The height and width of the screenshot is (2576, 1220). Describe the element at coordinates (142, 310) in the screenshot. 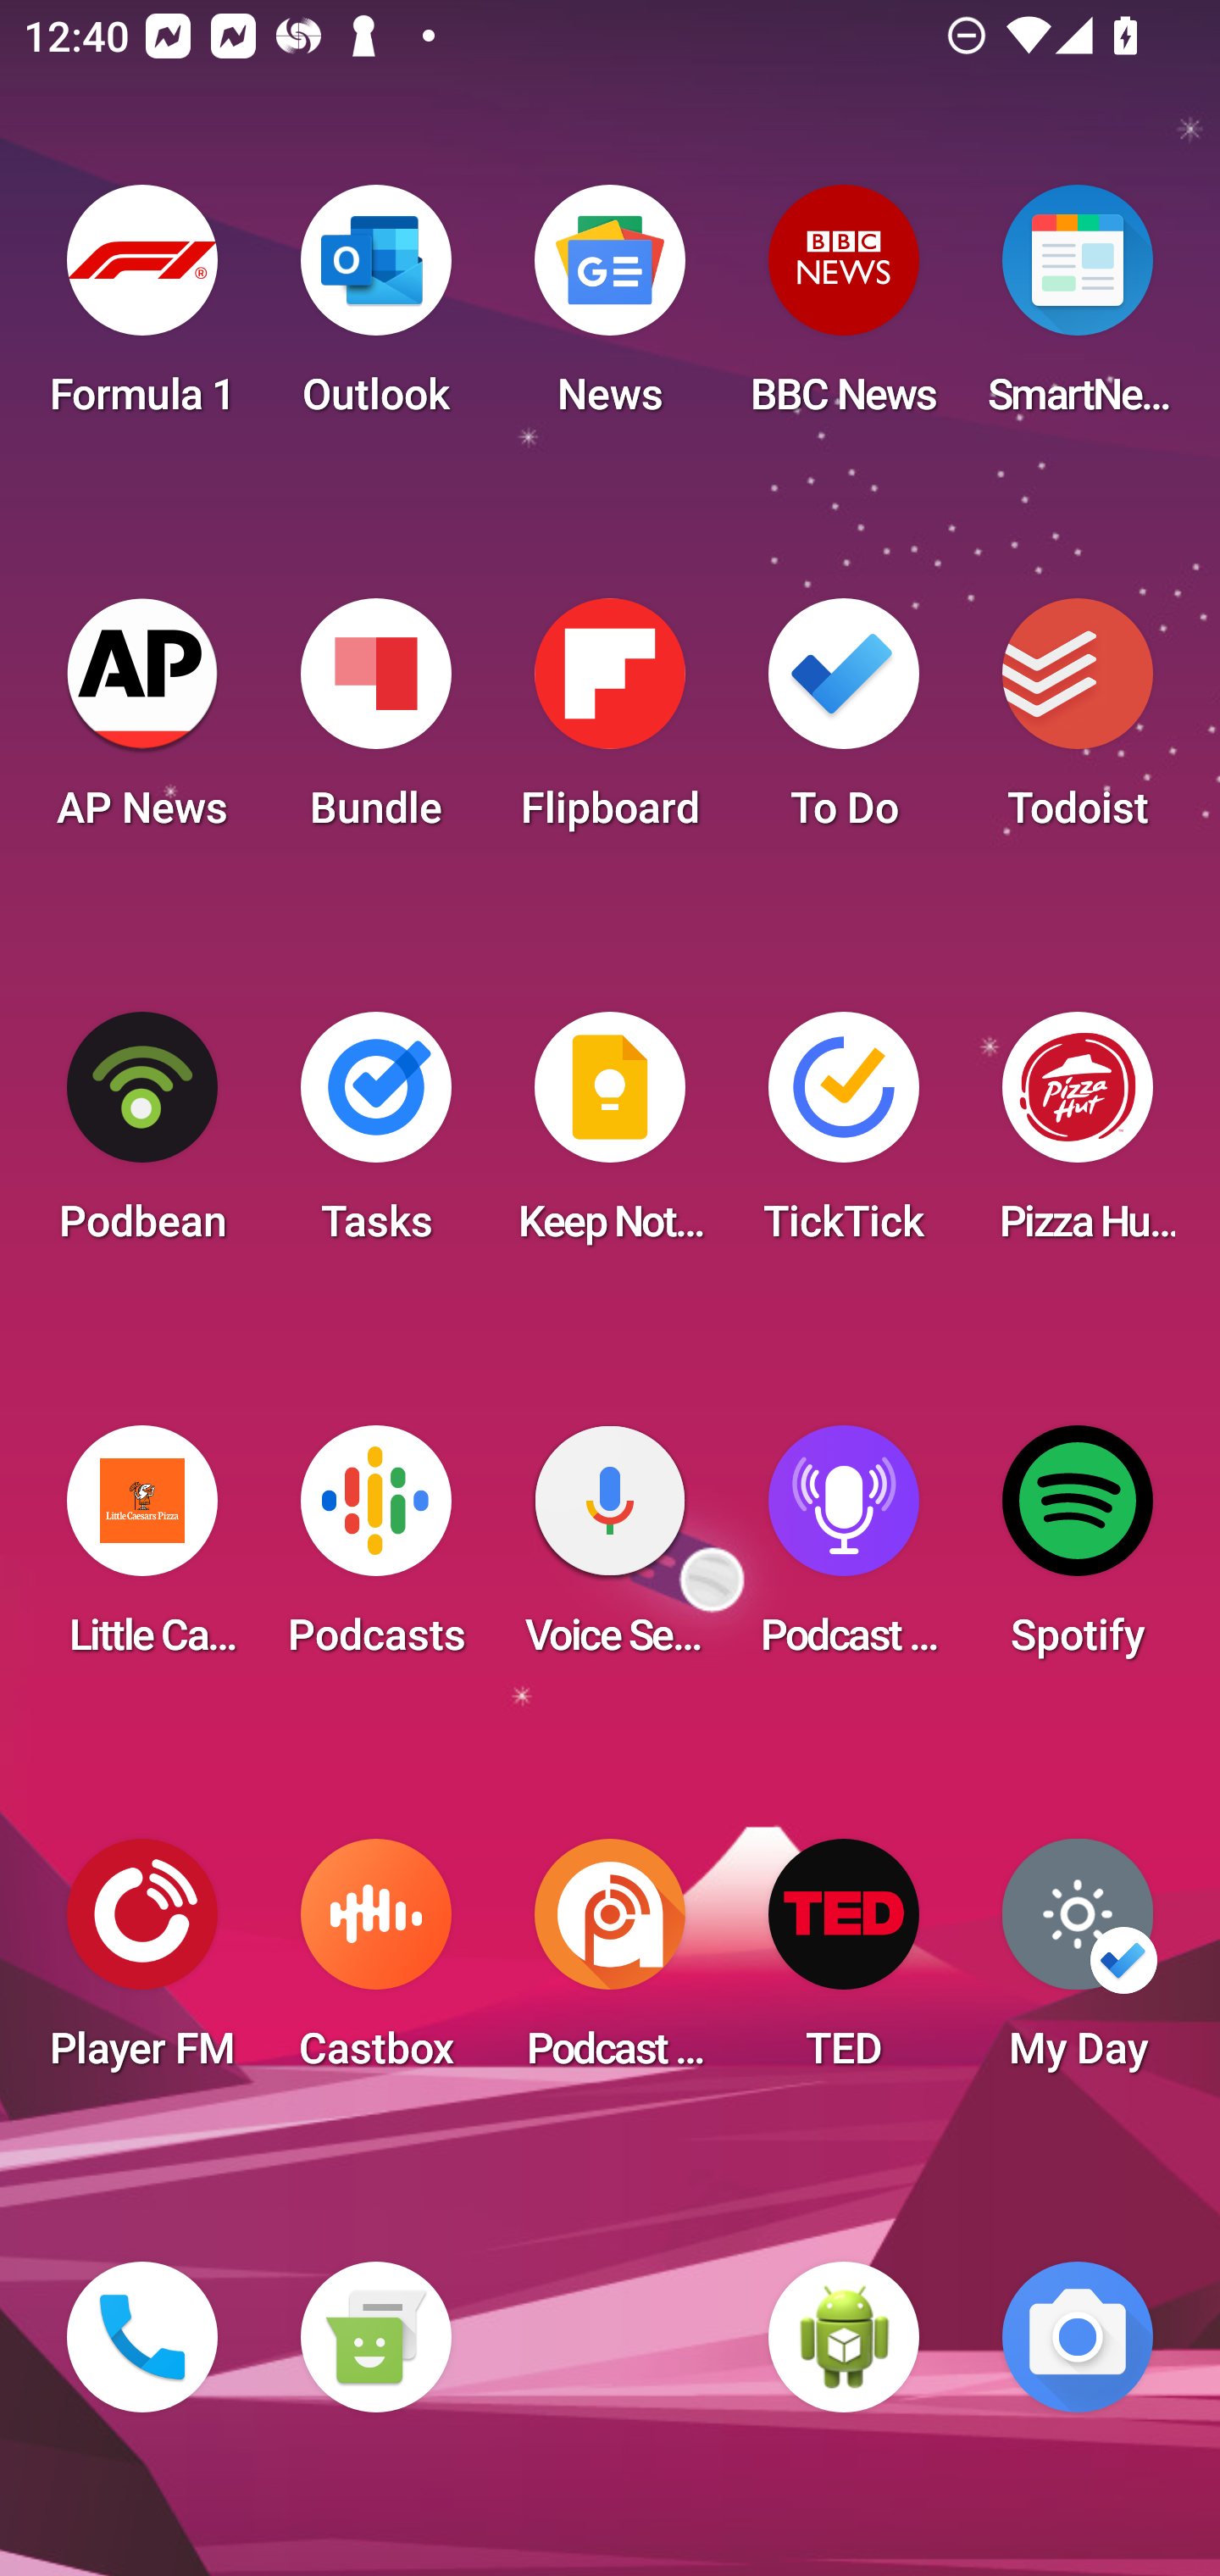

I see `Formula 1` at that location.